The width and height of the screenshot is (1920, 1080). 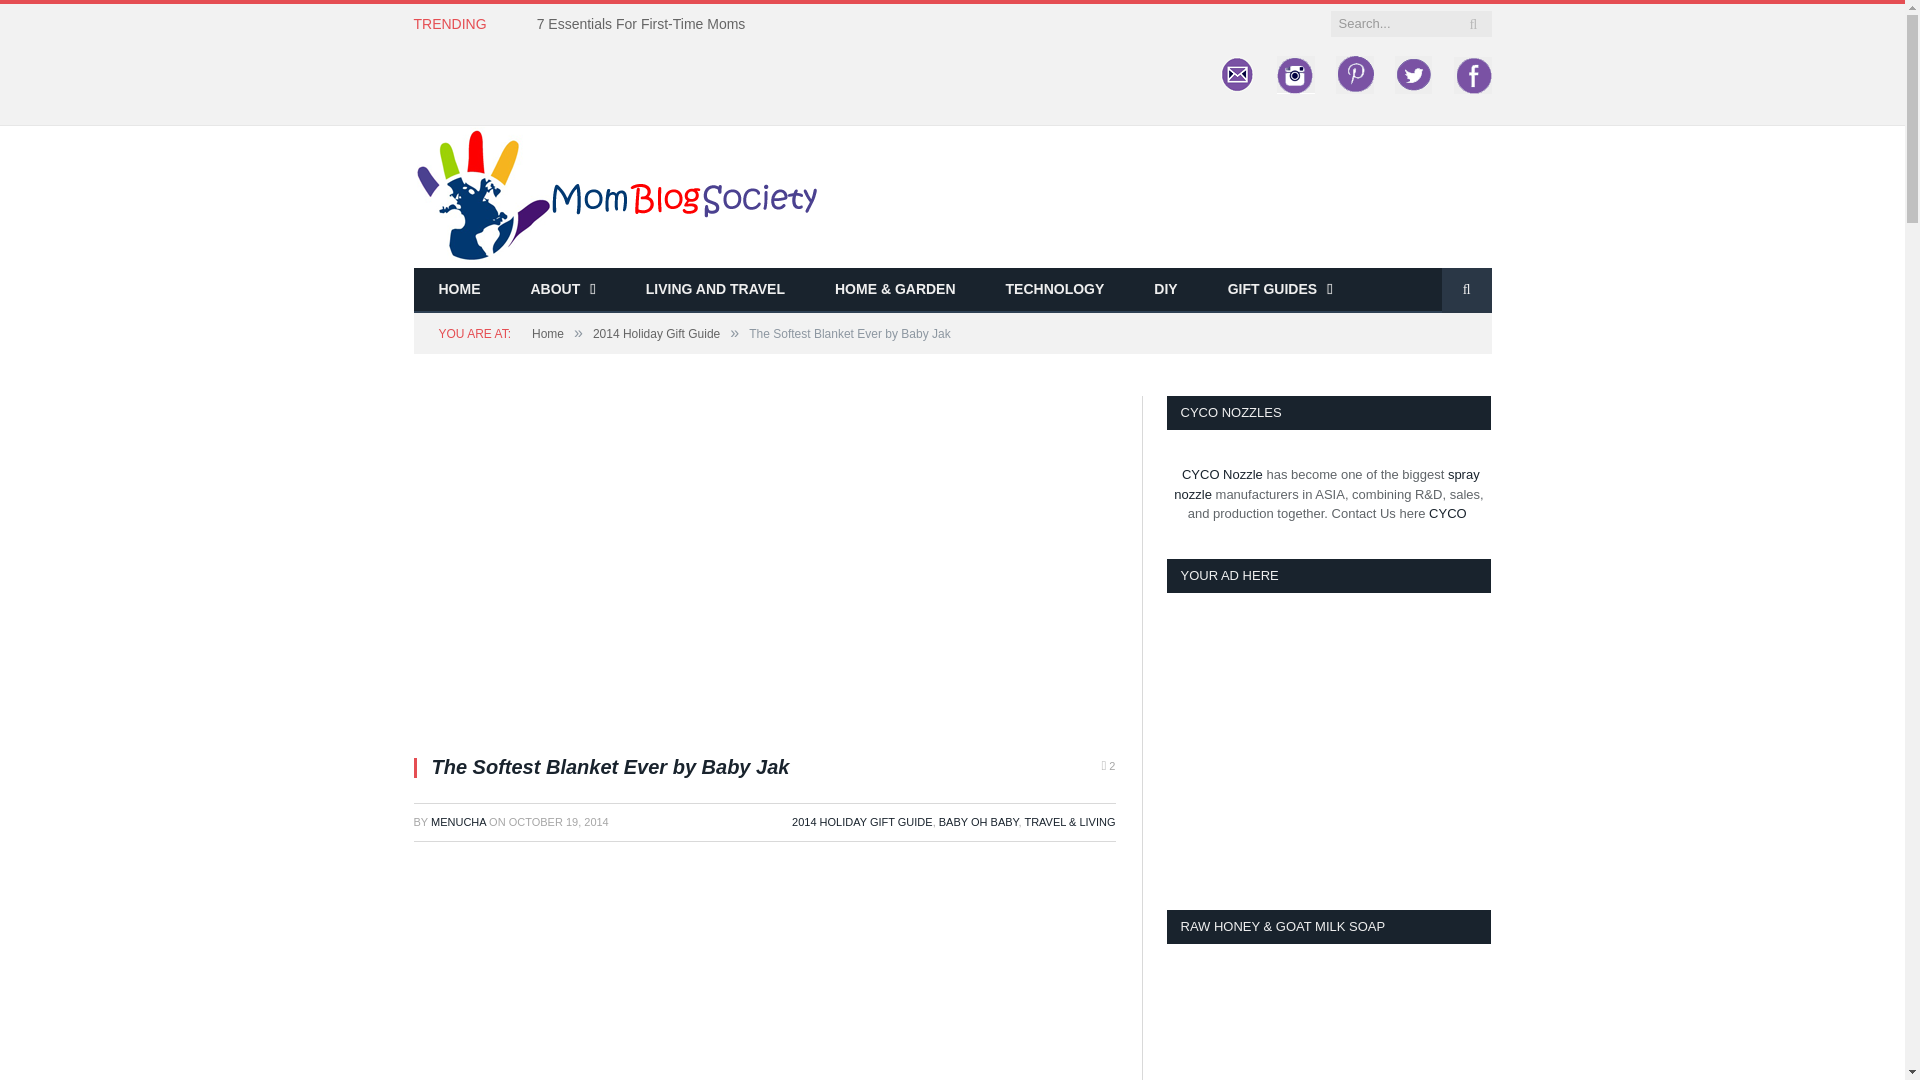 I want to click on LIVING AND TRAVEL, so click(x=715, y=290).